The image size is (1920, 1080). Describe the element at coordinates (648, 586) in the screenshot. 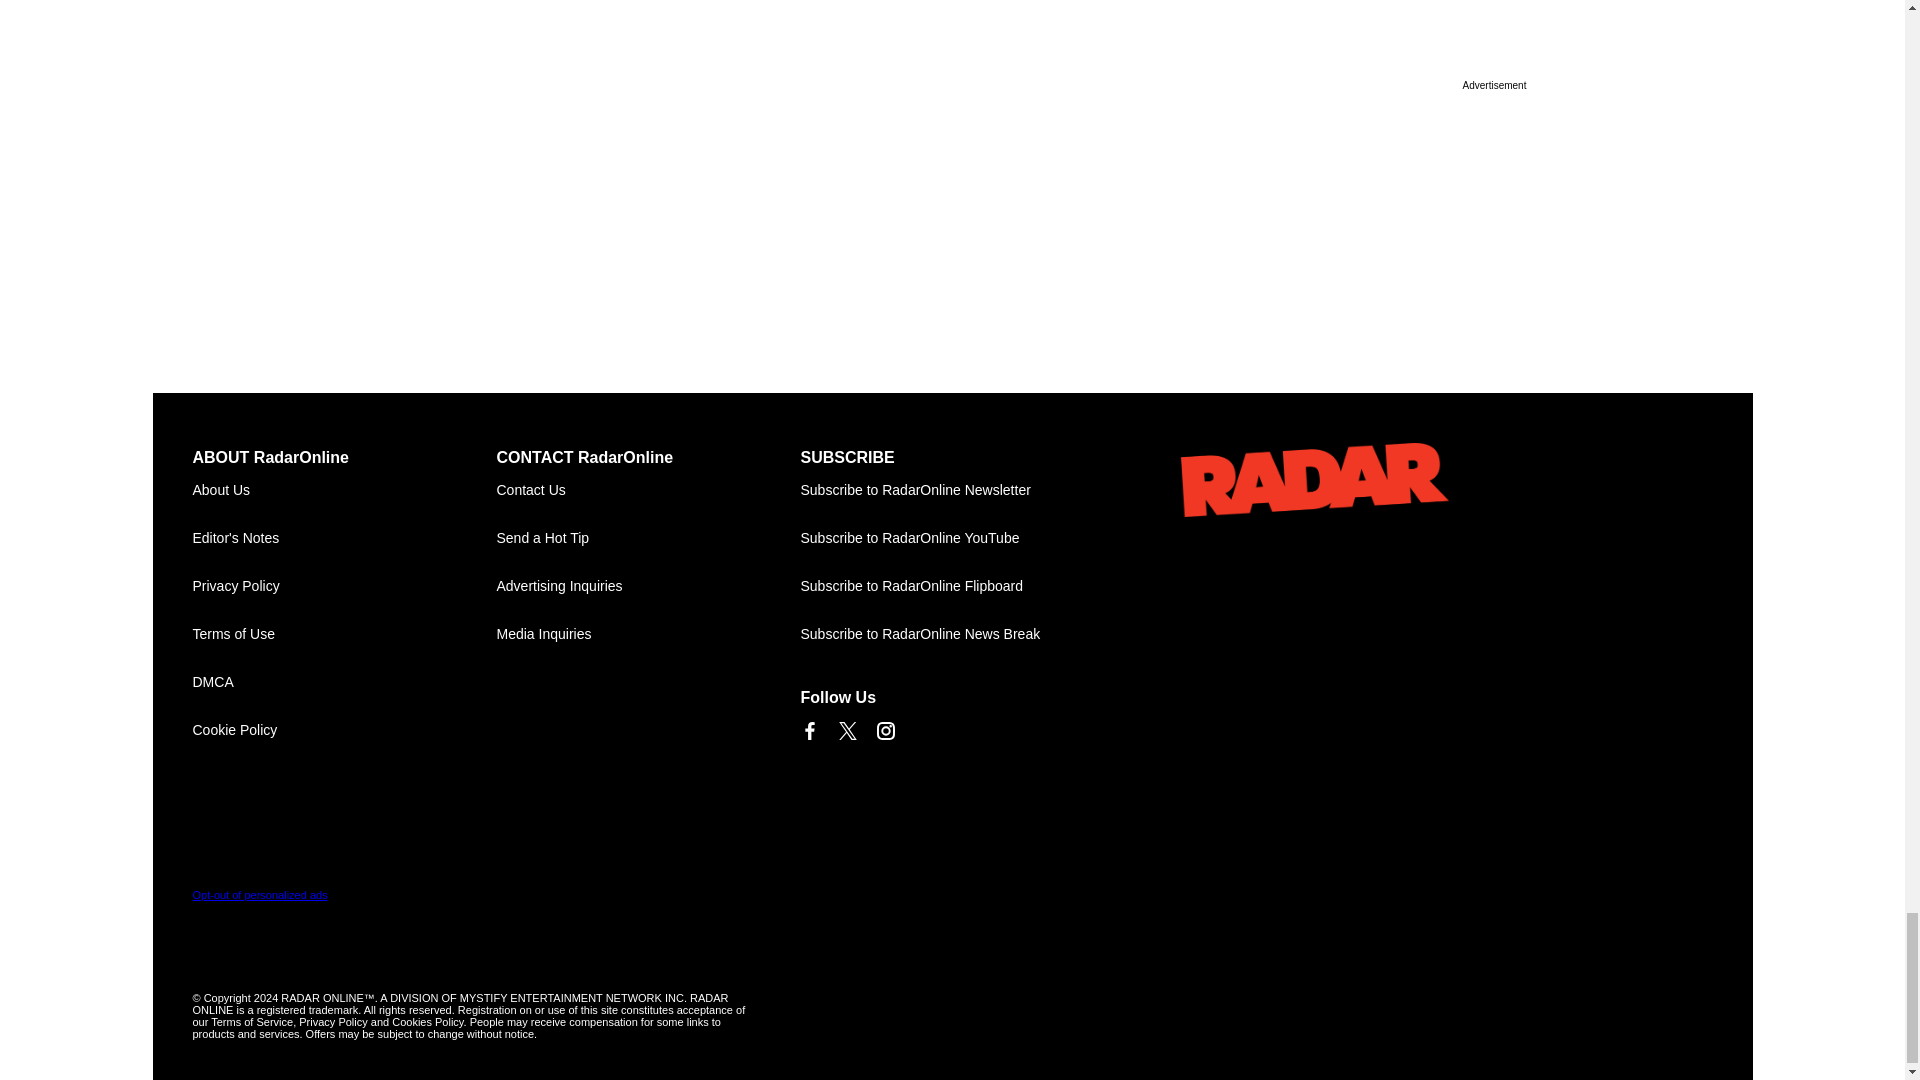

I see `Advertising Inquiries` at that location.